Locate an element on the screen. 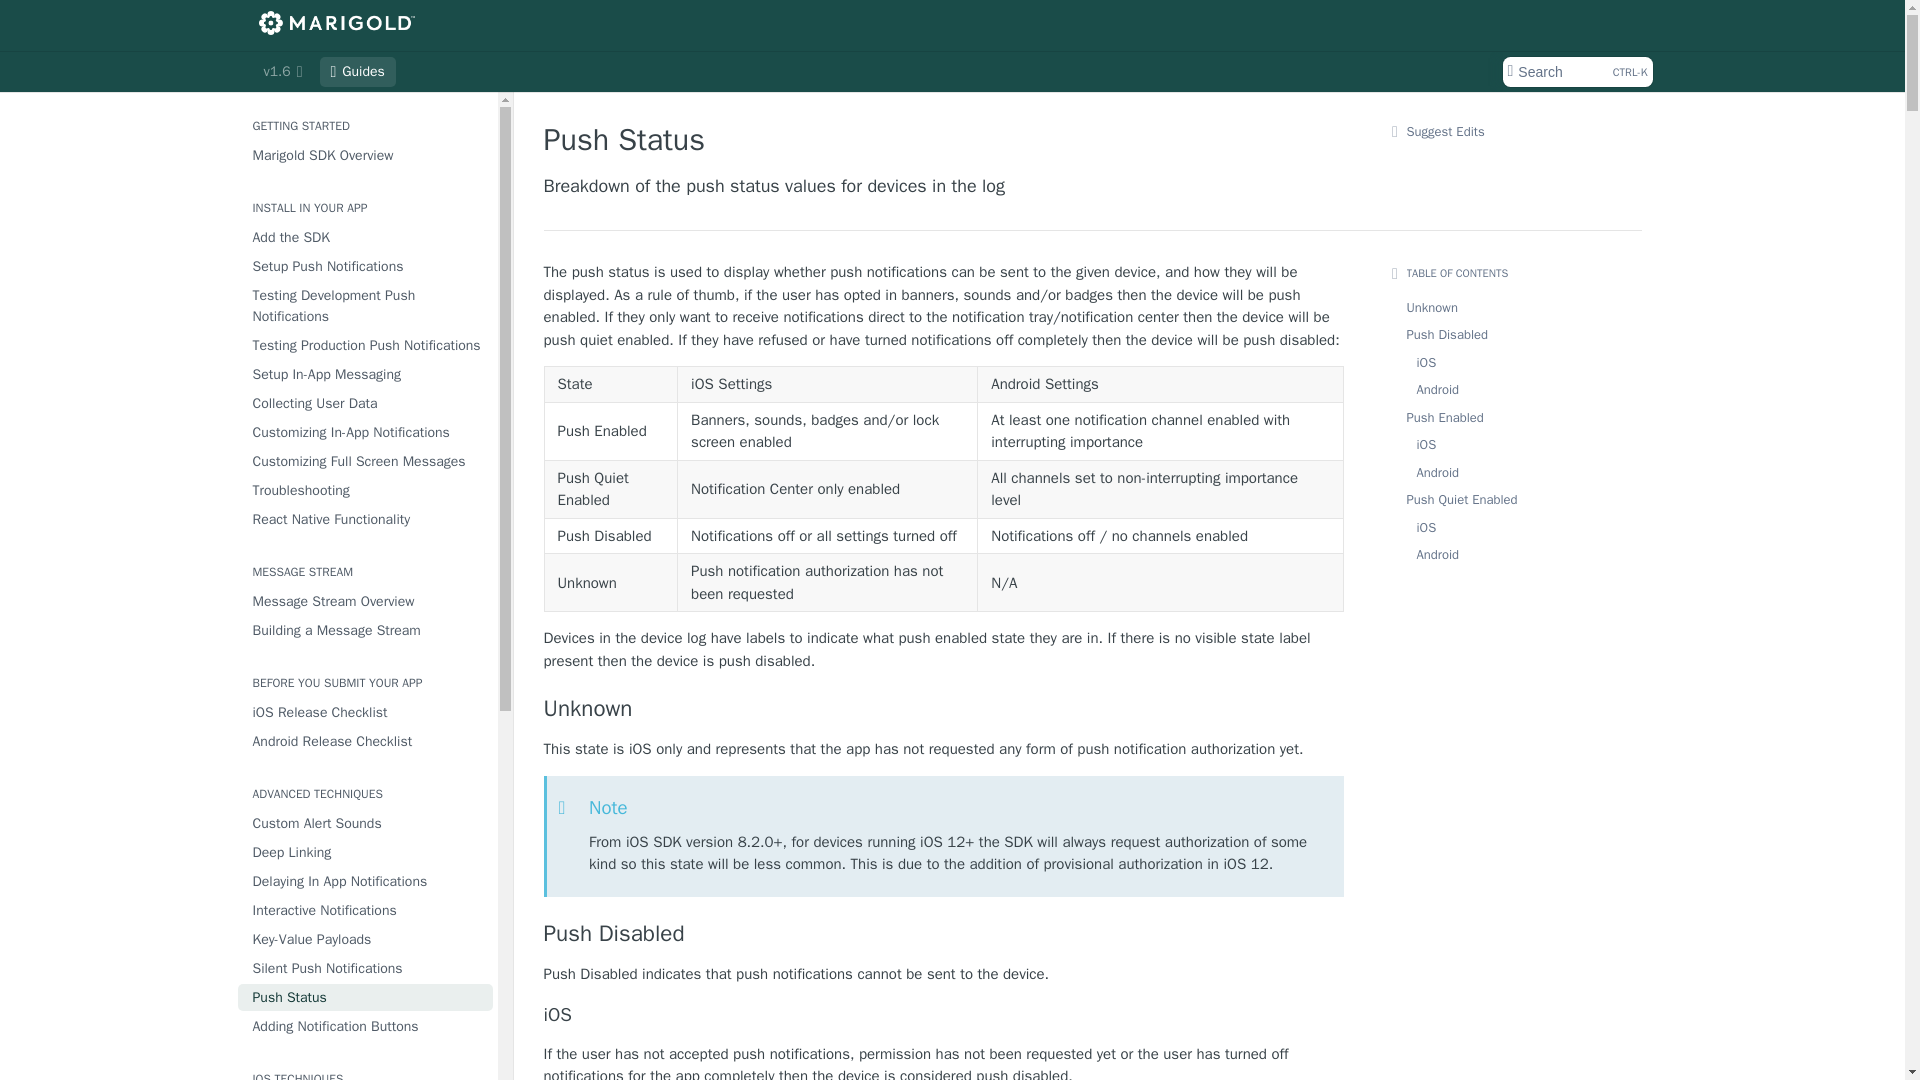 This screenshot has height=1080, width=1920. Customizing Full Screen Messages is located at coordinates (366, 462).